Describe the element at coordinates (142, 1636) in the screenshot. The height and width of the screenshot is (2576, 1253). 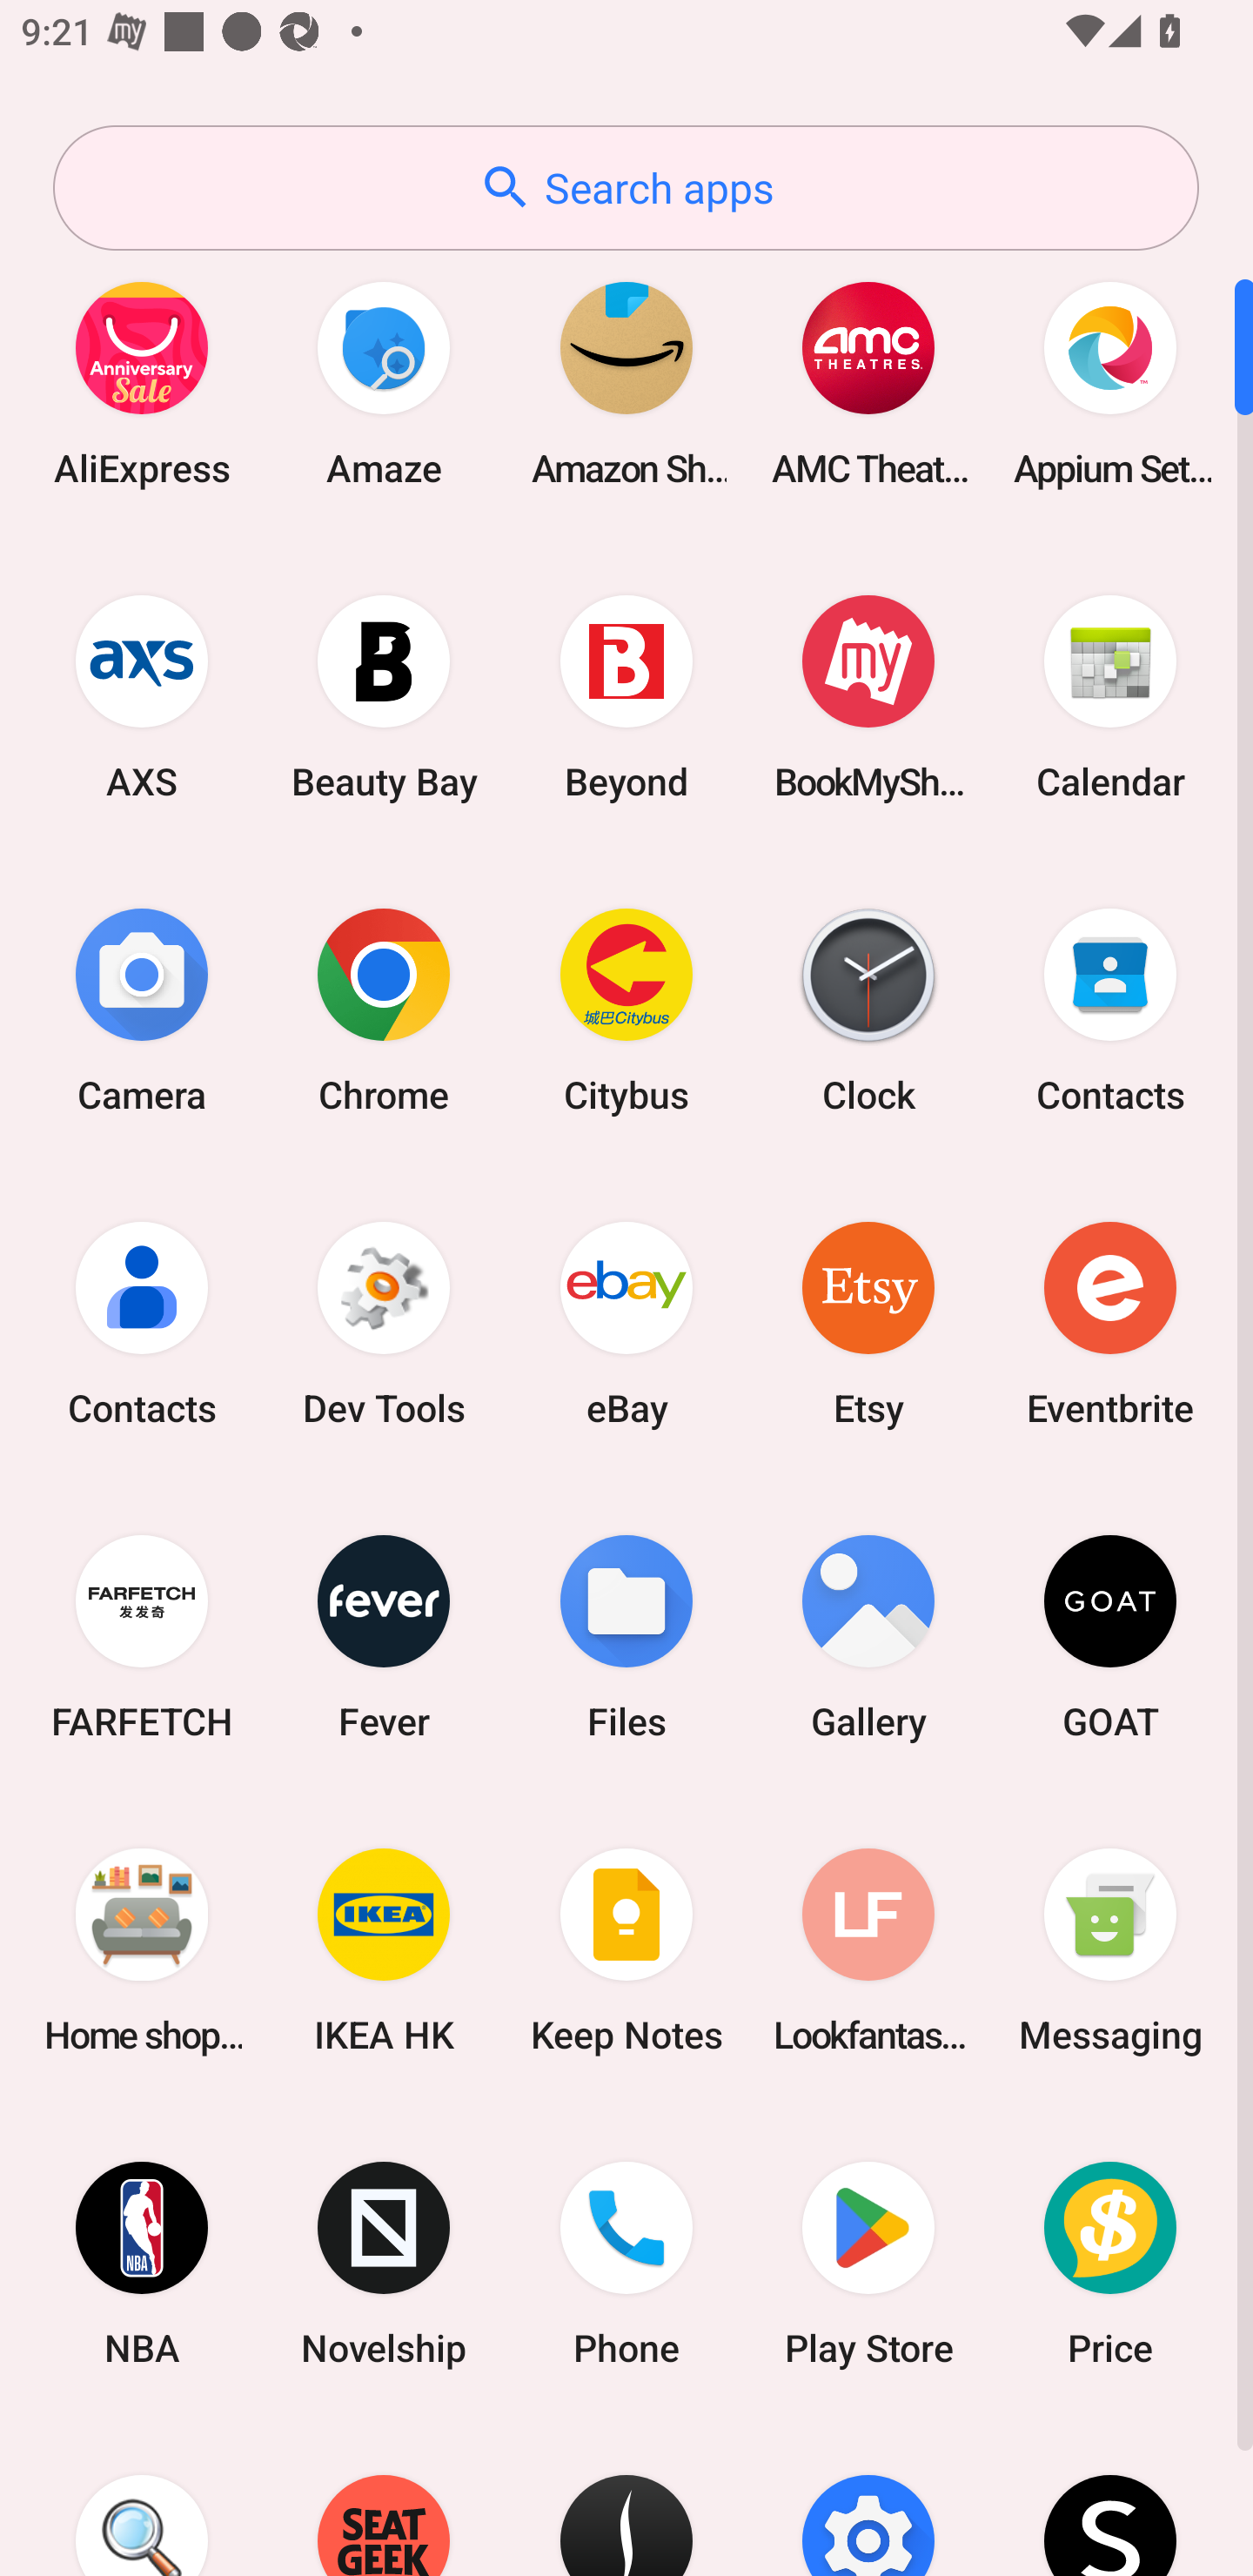
I see `FARFETCH` at that location.